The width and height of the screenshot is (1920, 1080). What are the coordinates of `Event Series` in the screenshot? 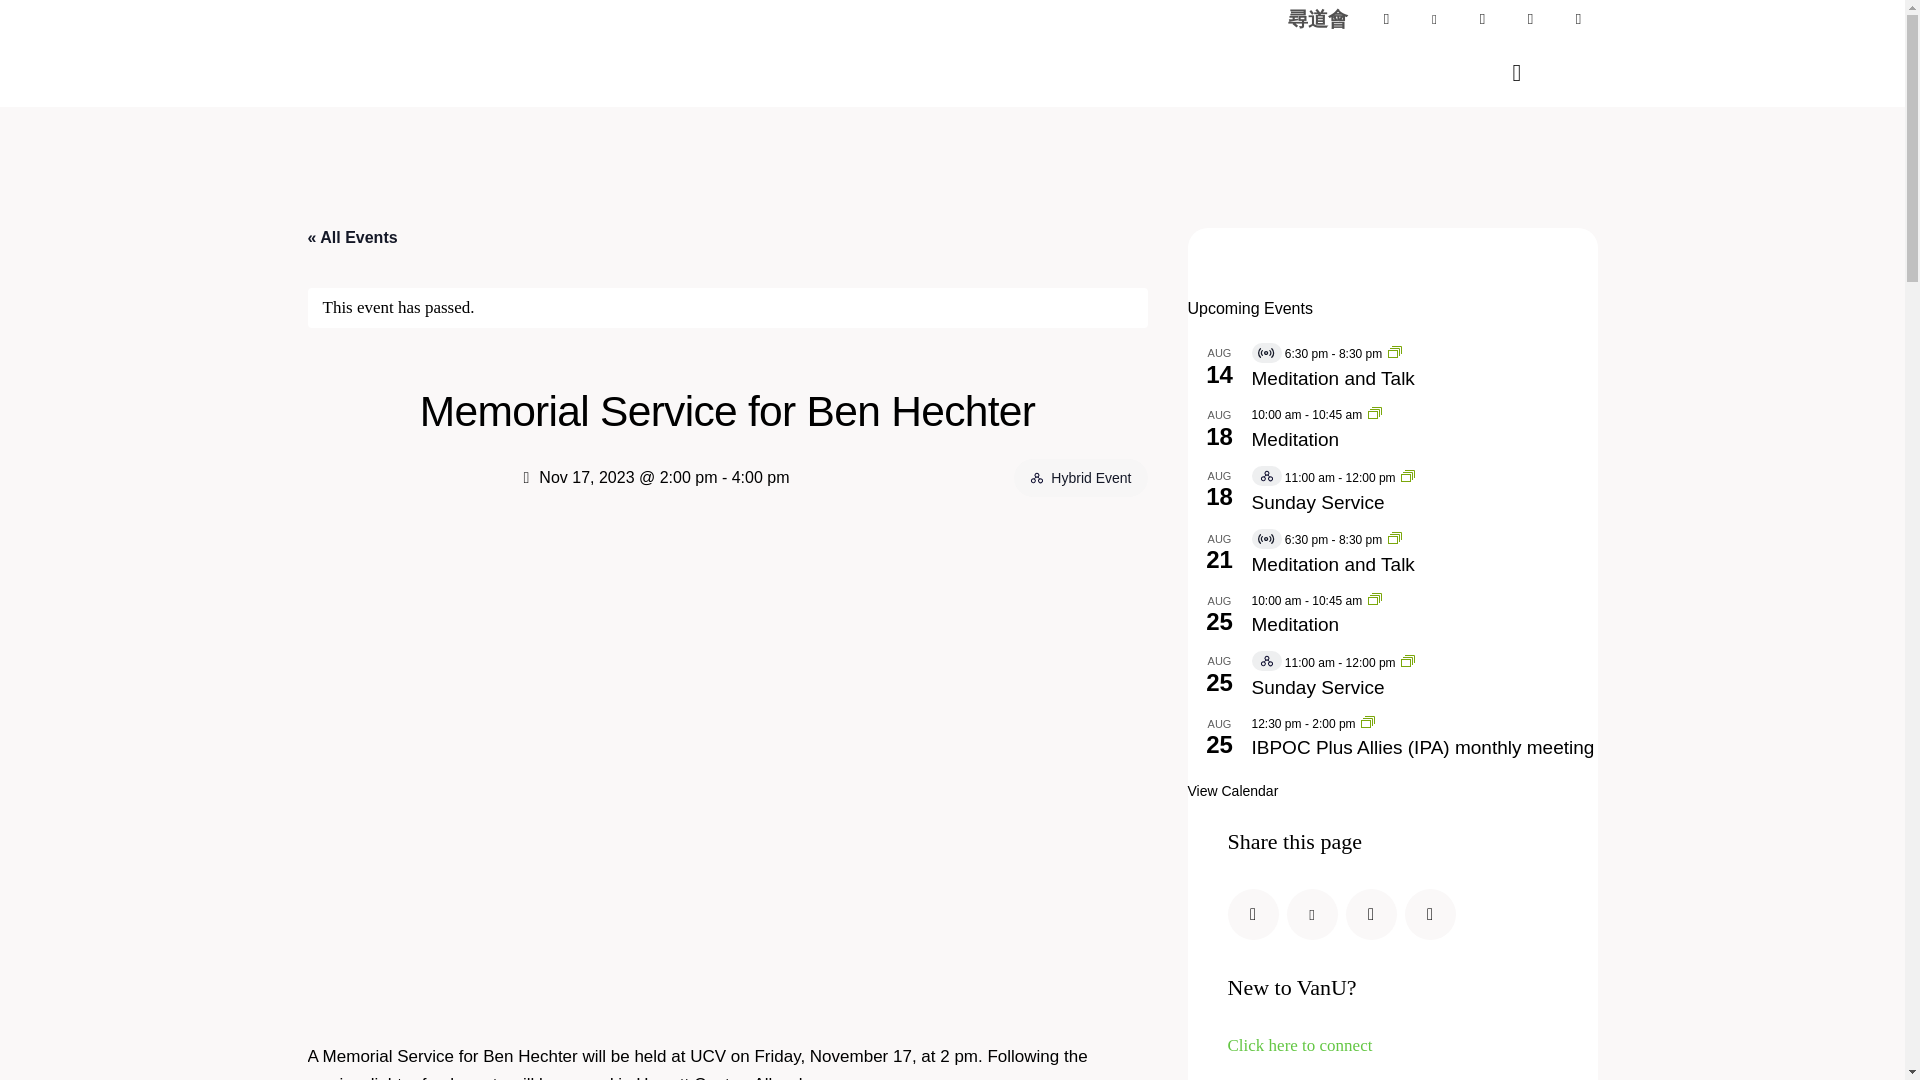 It's located at (1368, 722).